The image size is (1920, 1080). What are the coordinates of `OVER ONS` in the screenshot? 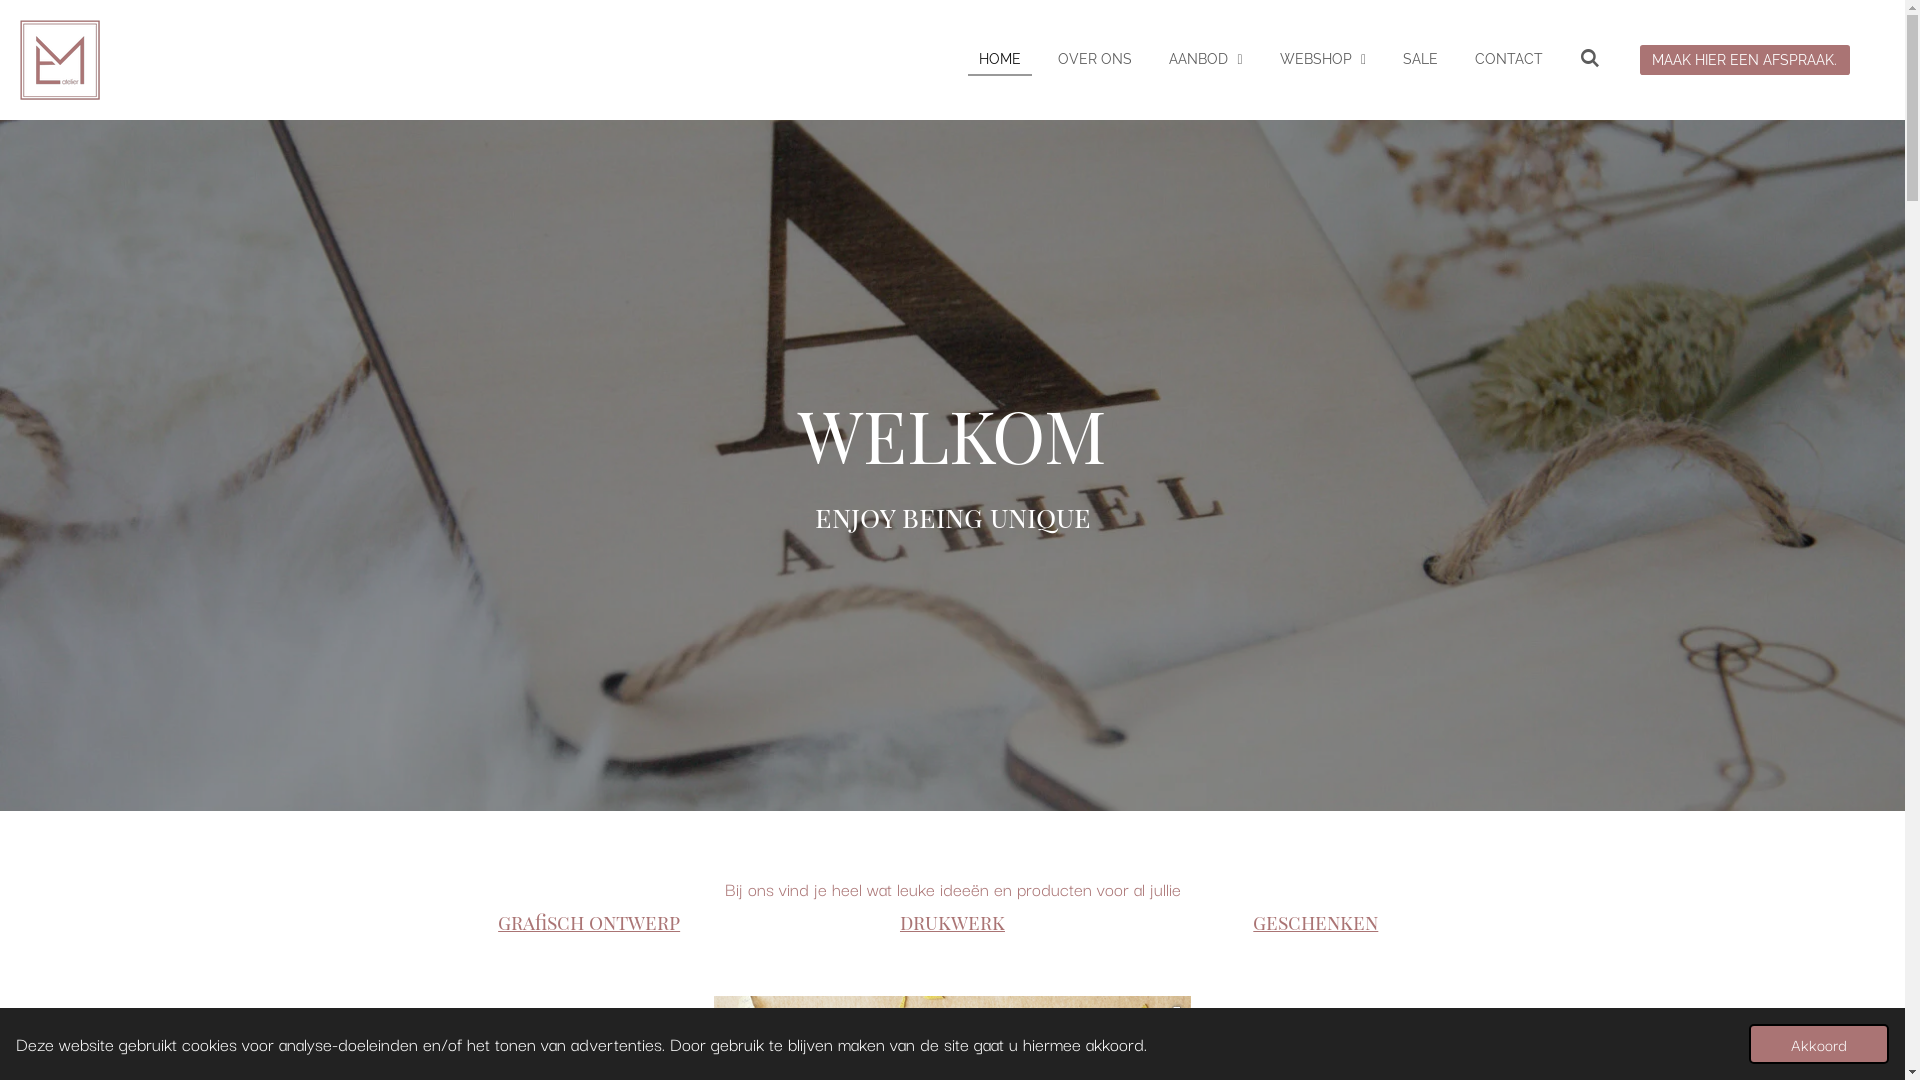 It's located at (1095, 60).